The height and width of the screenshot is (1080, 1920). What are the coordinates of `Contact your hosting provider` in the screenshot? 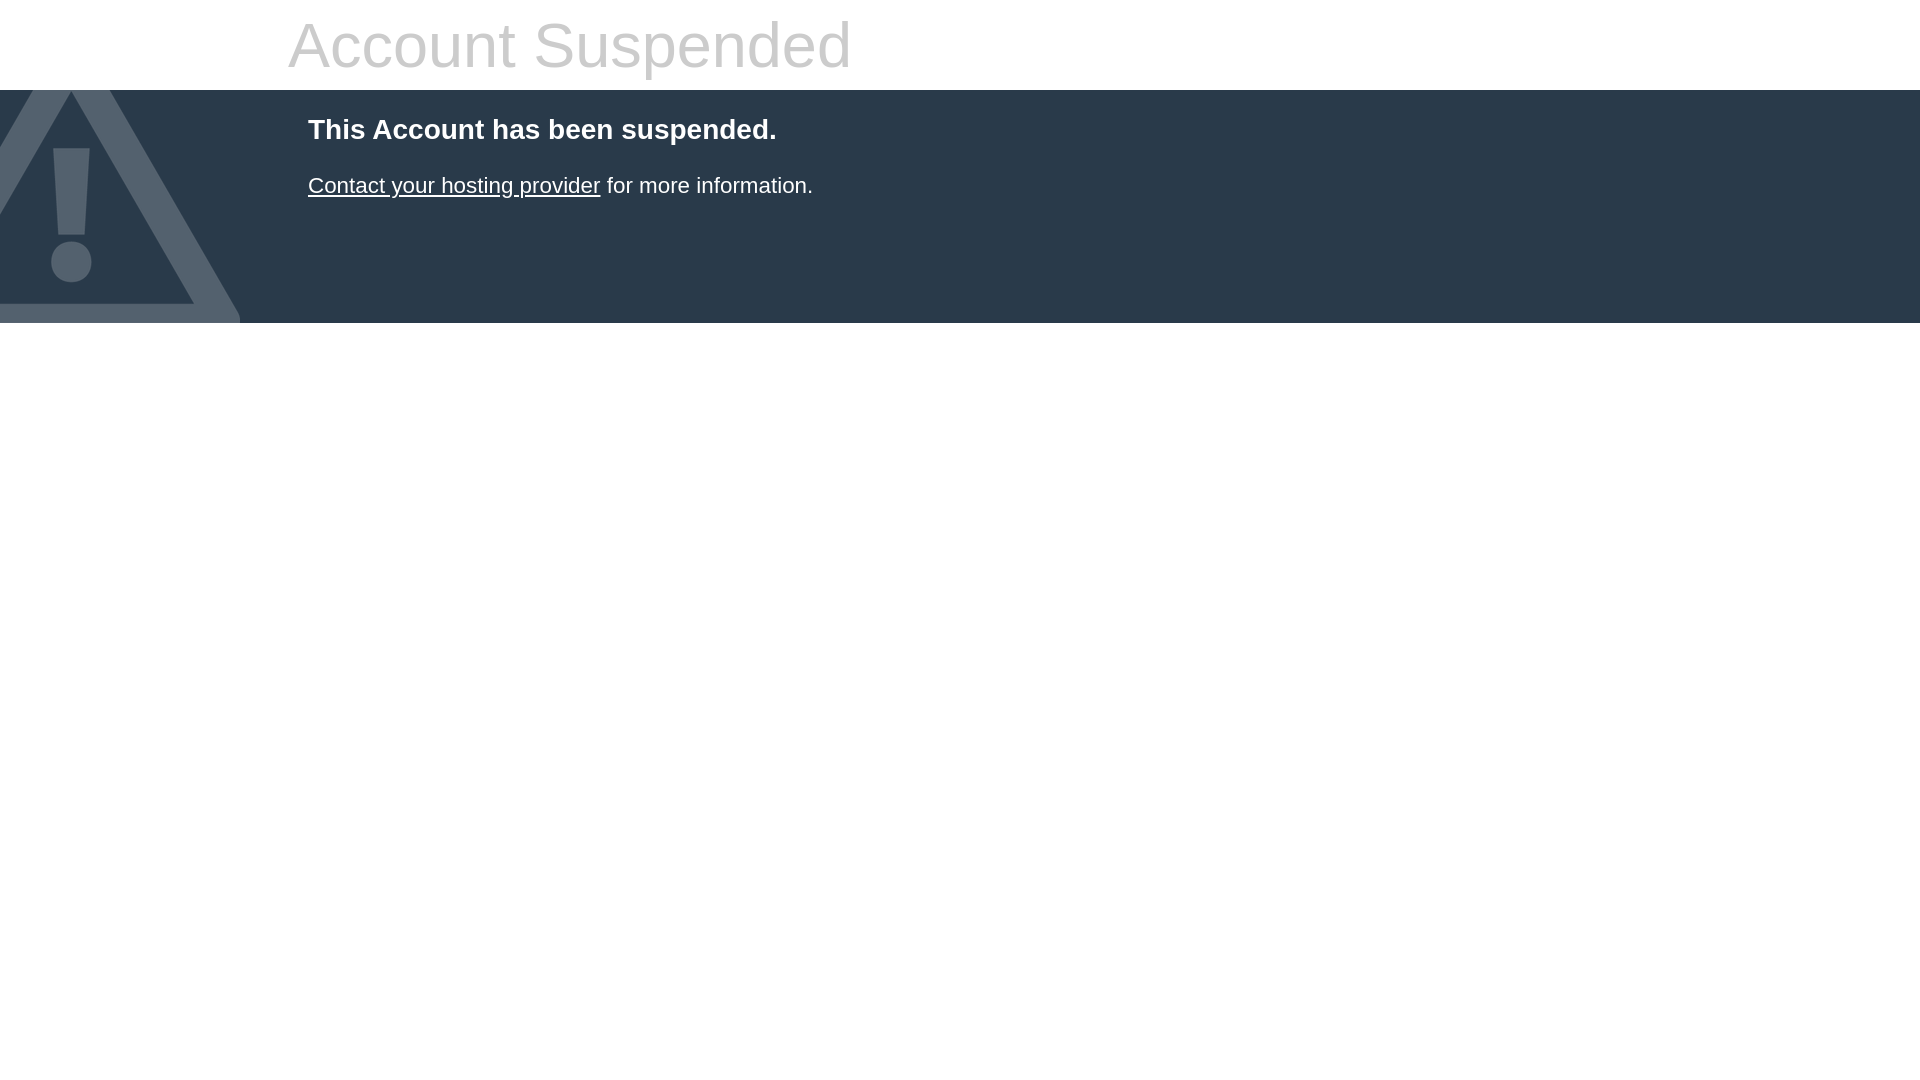 It's located at (454, 186).